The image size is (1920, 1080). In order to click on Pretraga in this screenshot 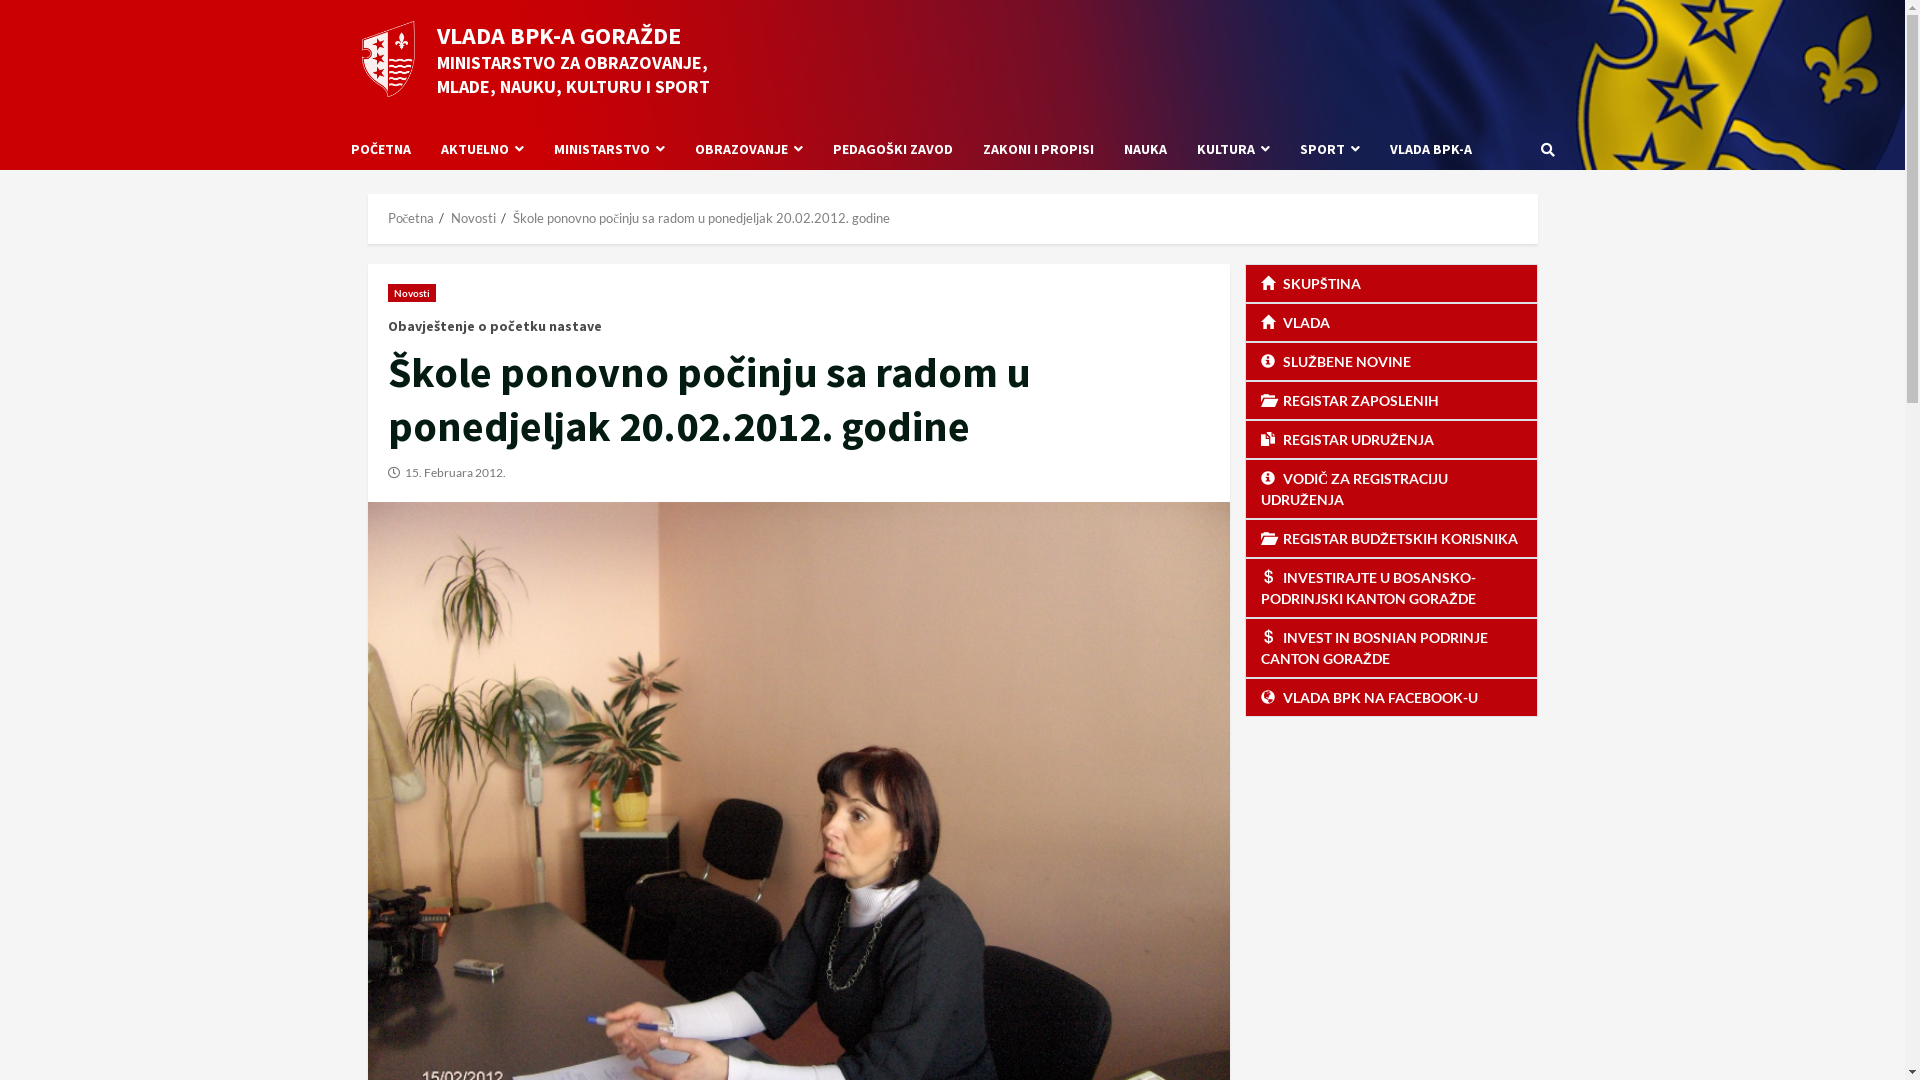, I will do `click(1503, 218)`.